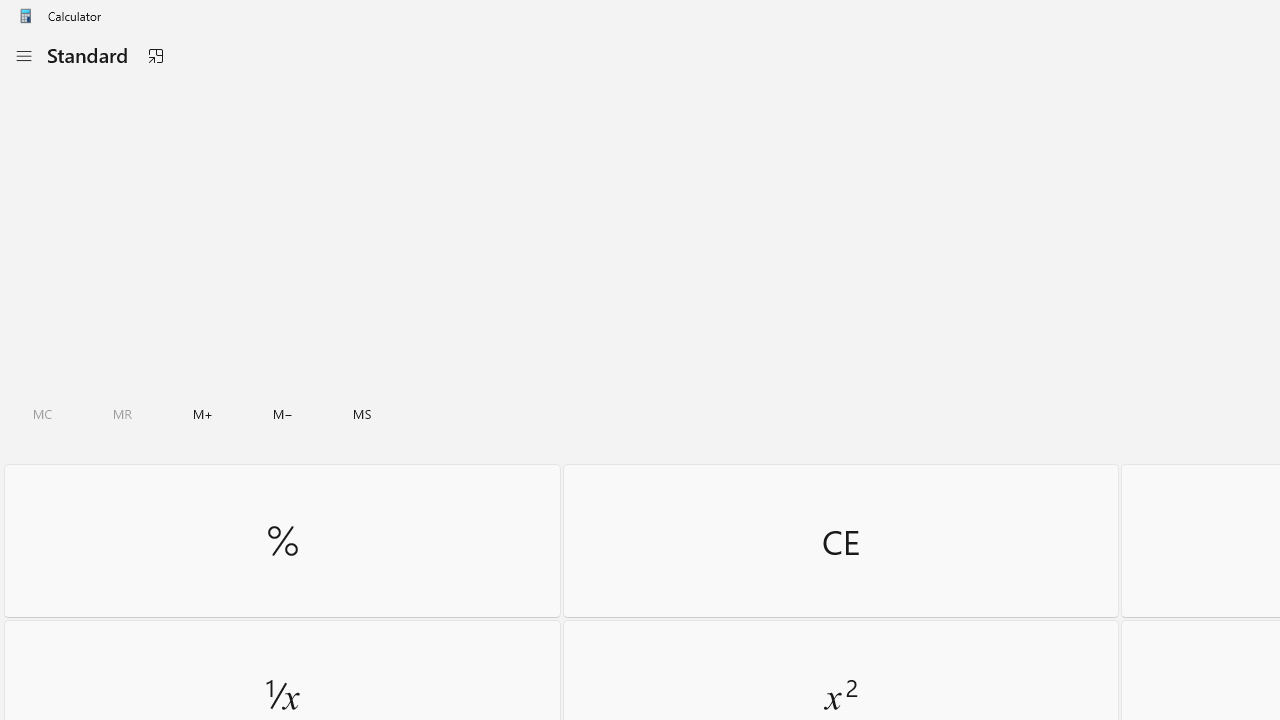 The height and width of the screenshot is (720, 1280). Describe the element at coordinates (362, 414) in the screenshot. I see `Memory store` at that location.